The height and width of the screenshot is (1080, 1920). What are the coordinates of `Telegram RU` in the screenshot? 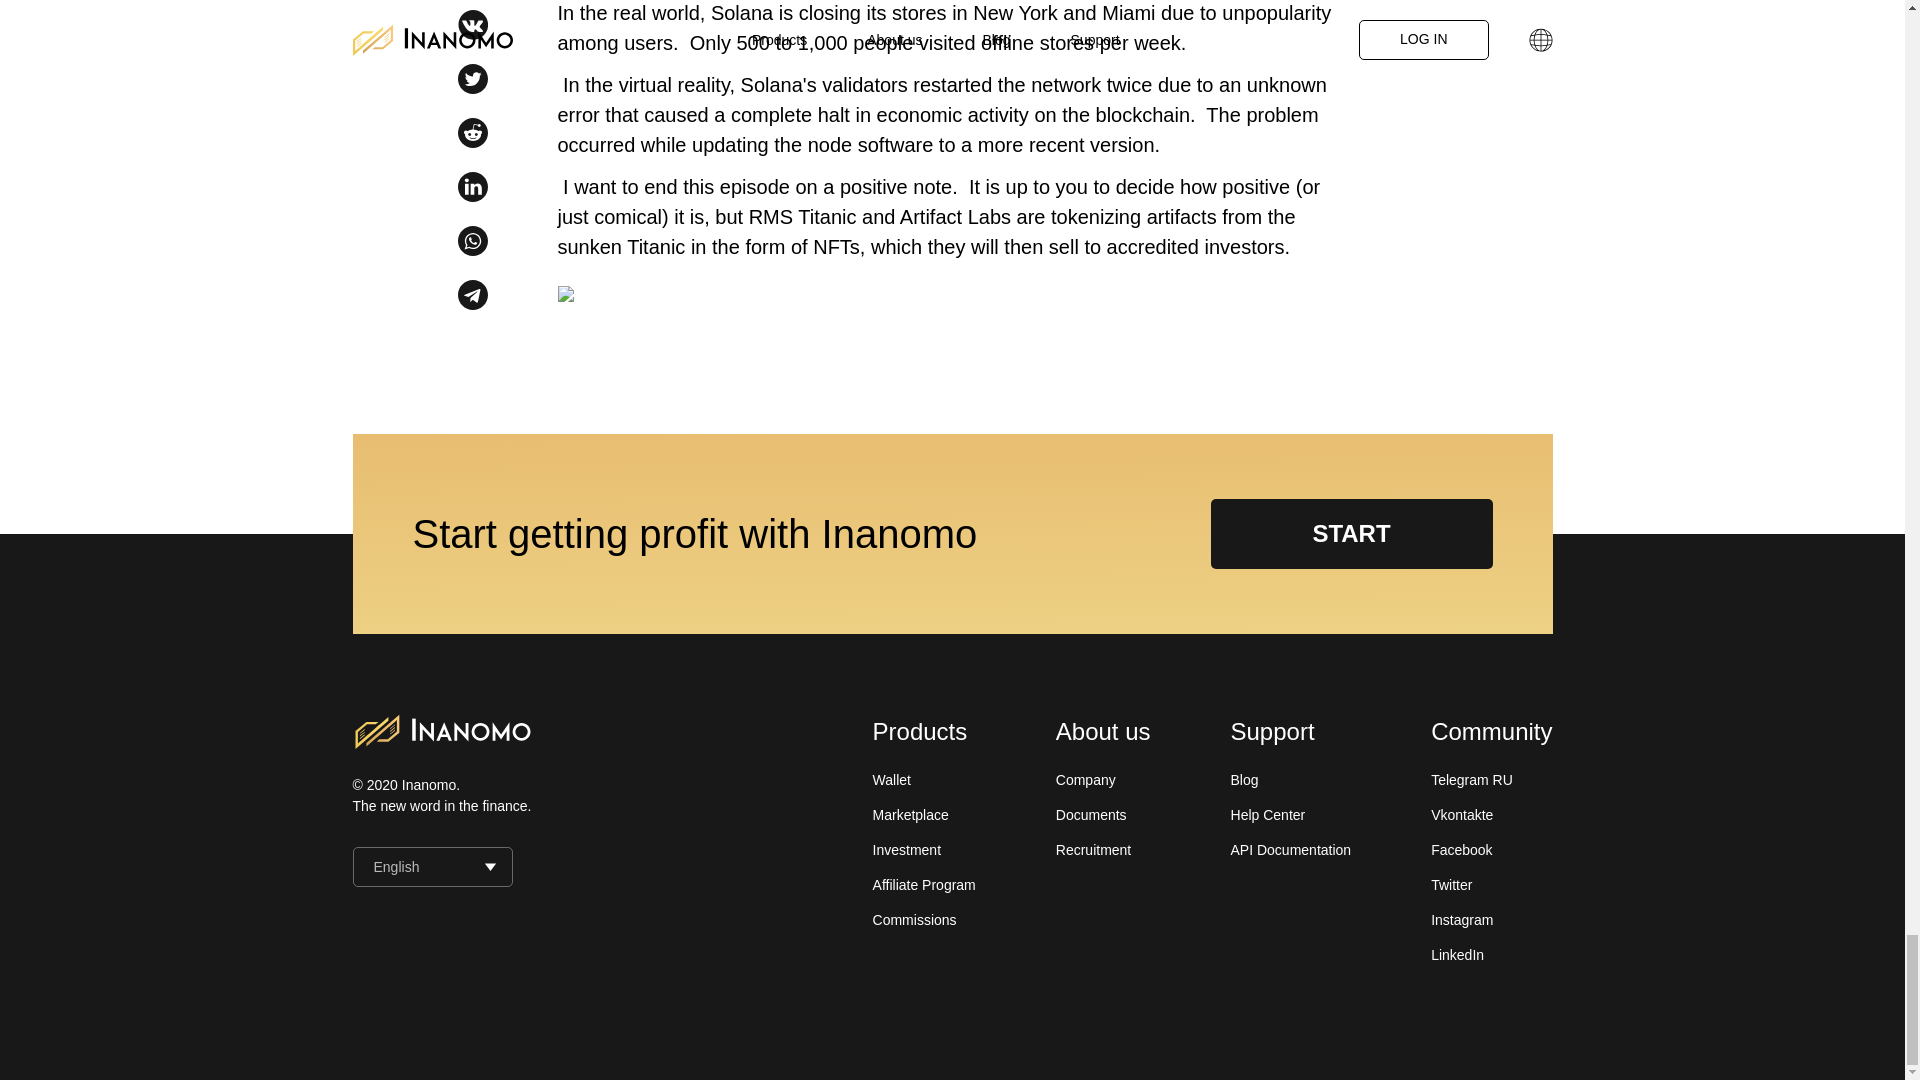 It's located at (1471, 780).